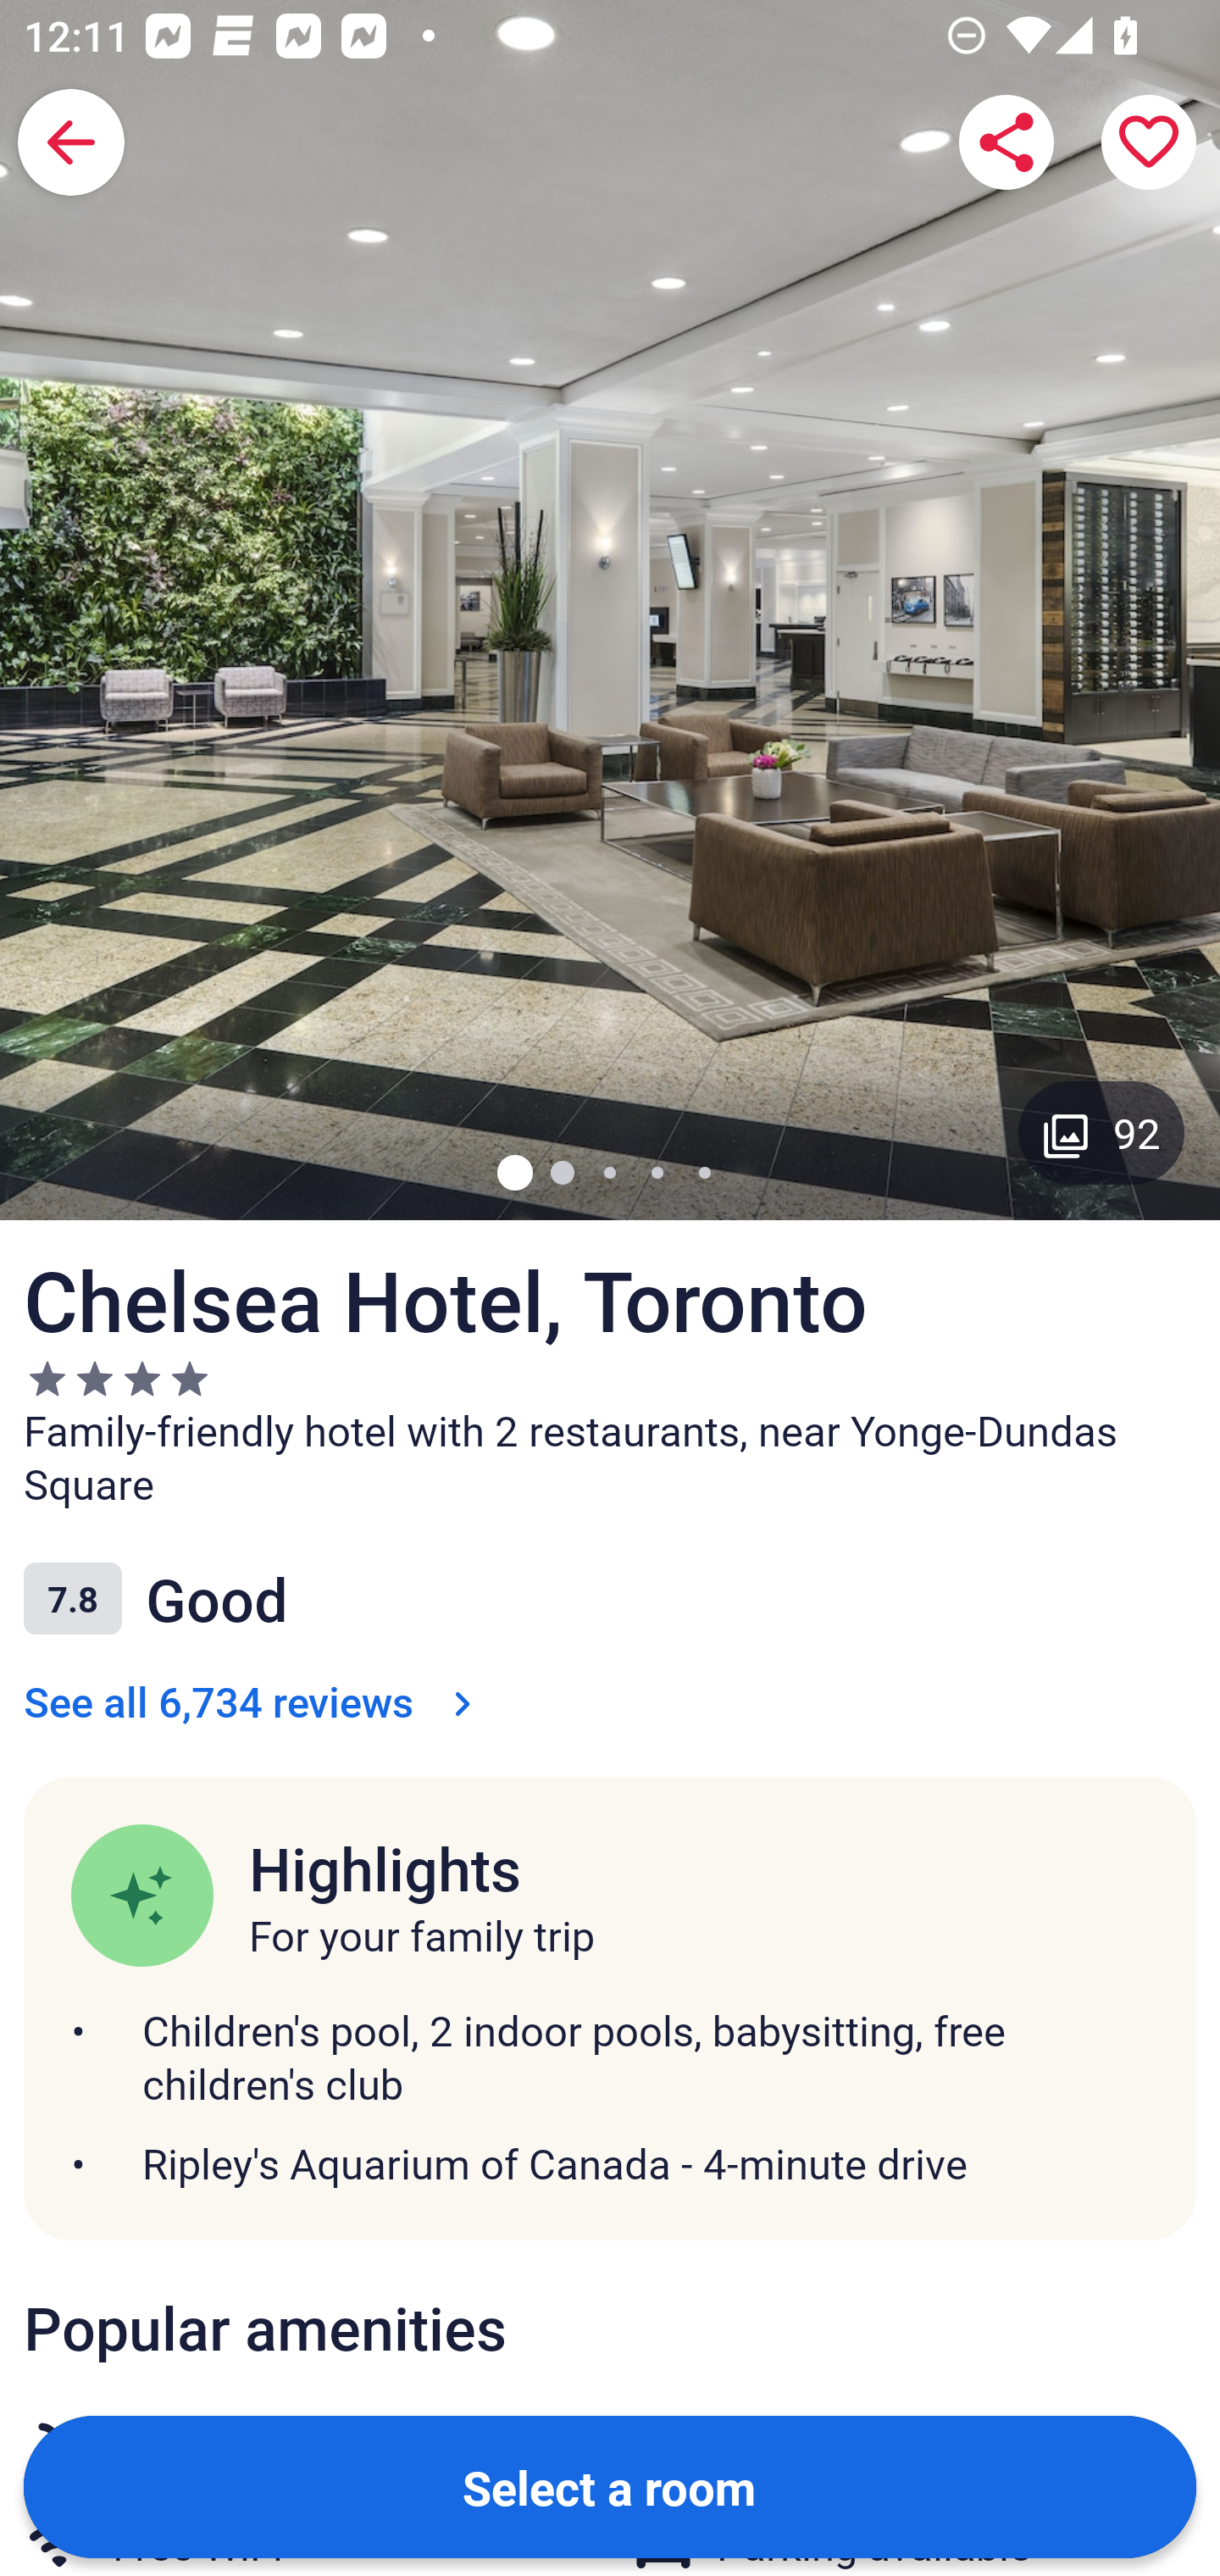 This screenshot has width=1220, height=2576. Describe the element at coordinates (610, 2486) in the screenshot. I see `Select a room Button Select a room` at that location.